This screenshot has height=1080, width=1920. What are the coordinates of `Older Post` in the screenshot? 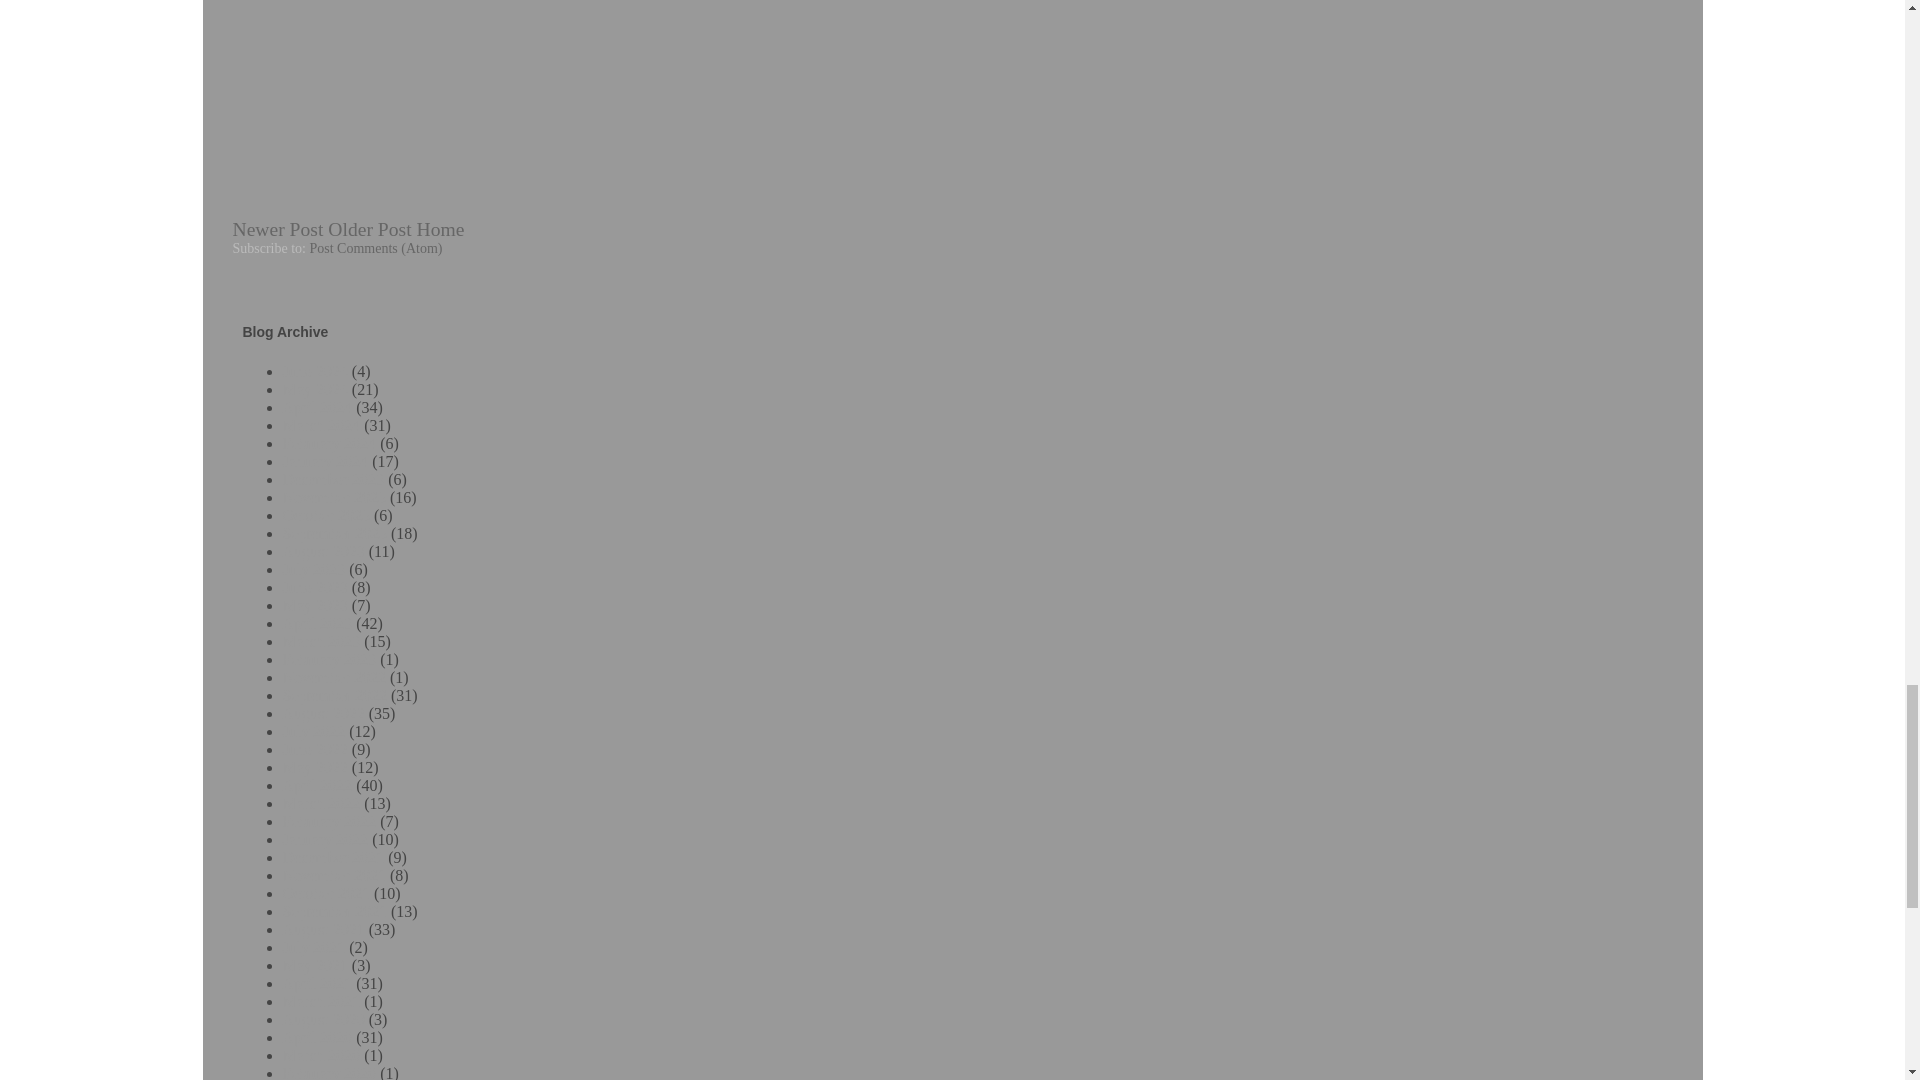 It's located at (369, 229).